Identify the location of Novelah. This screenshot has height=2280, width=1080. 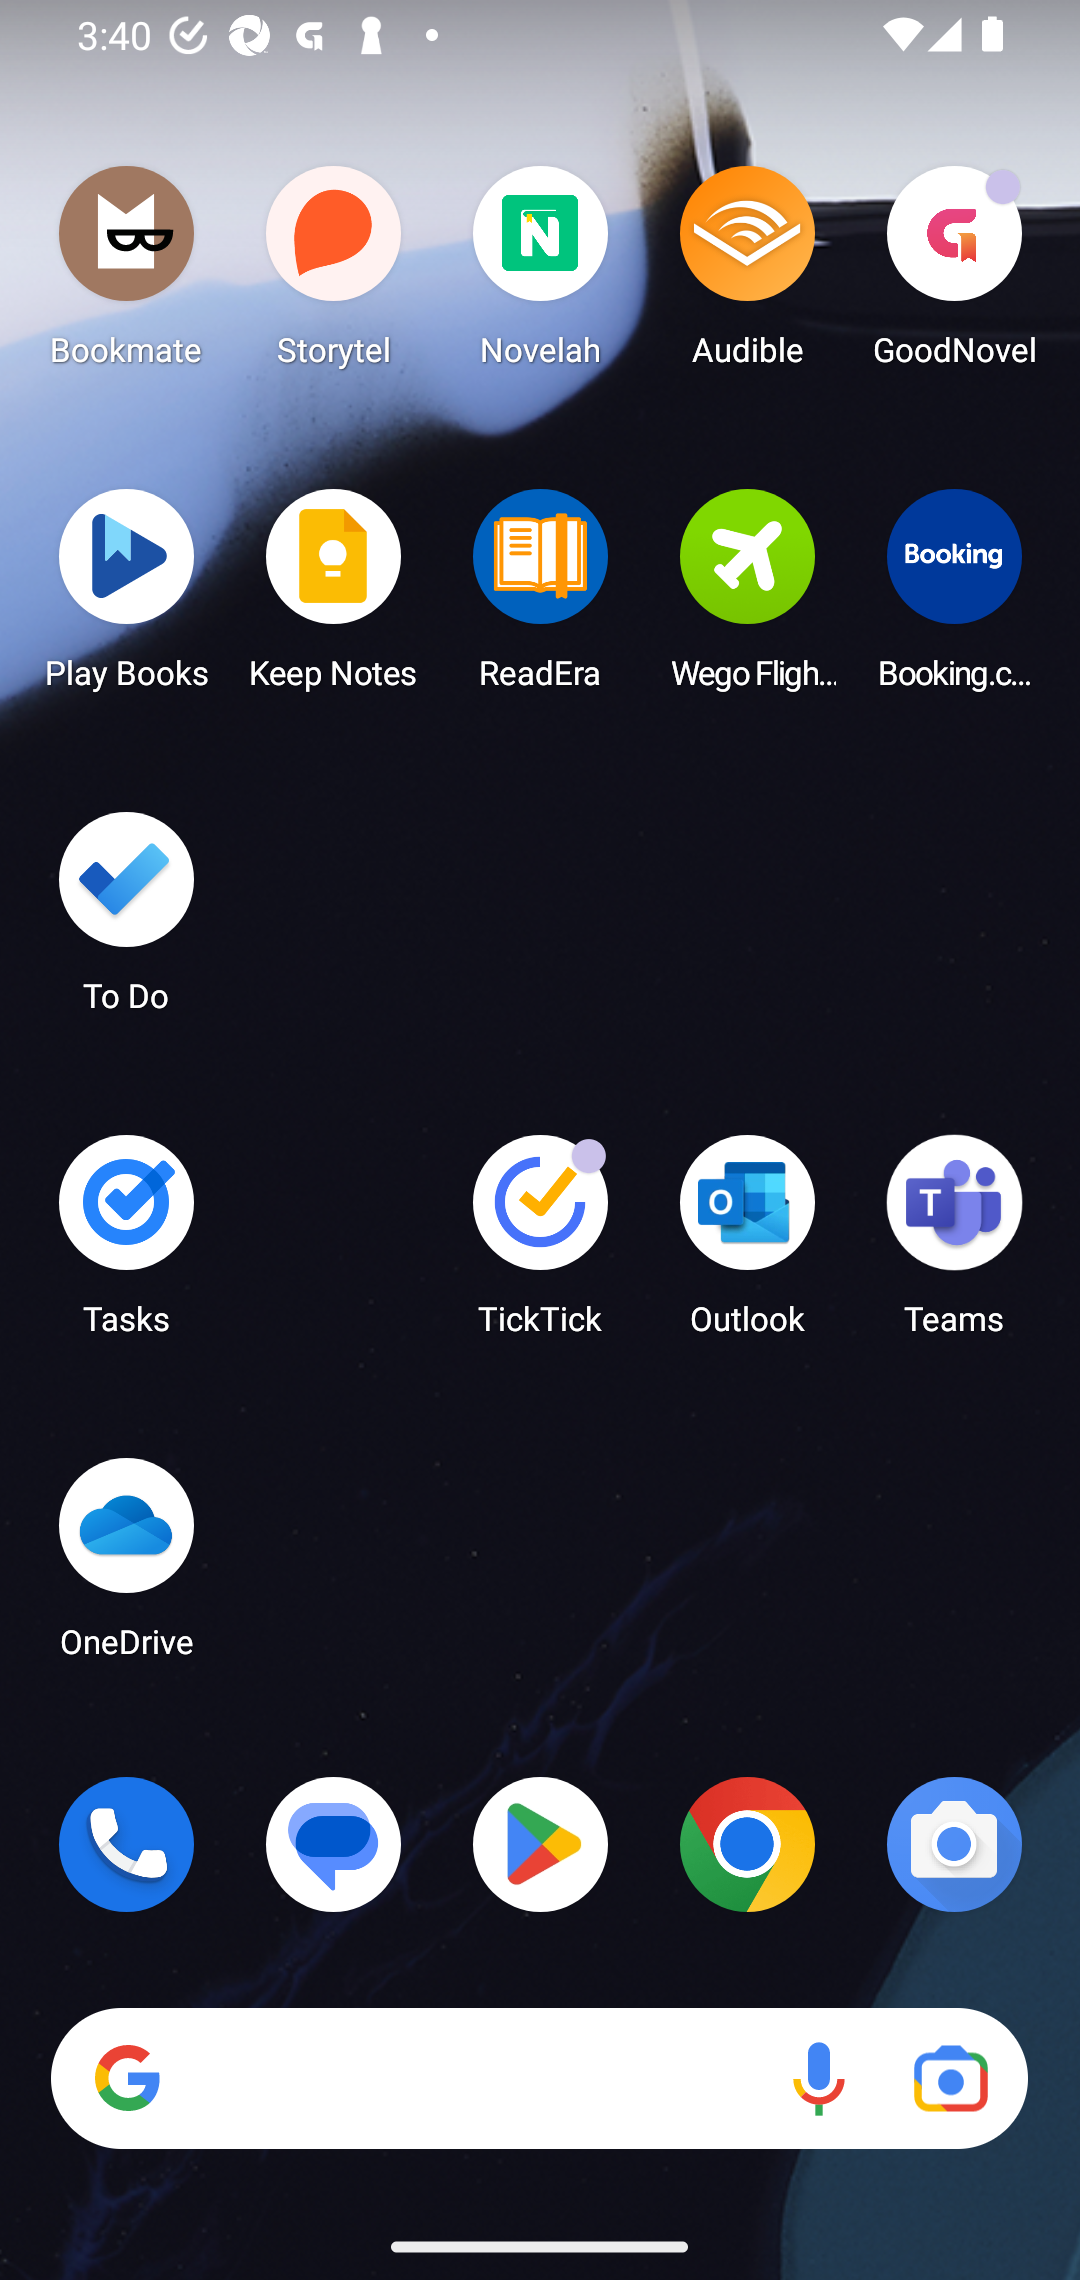
(540, 274).